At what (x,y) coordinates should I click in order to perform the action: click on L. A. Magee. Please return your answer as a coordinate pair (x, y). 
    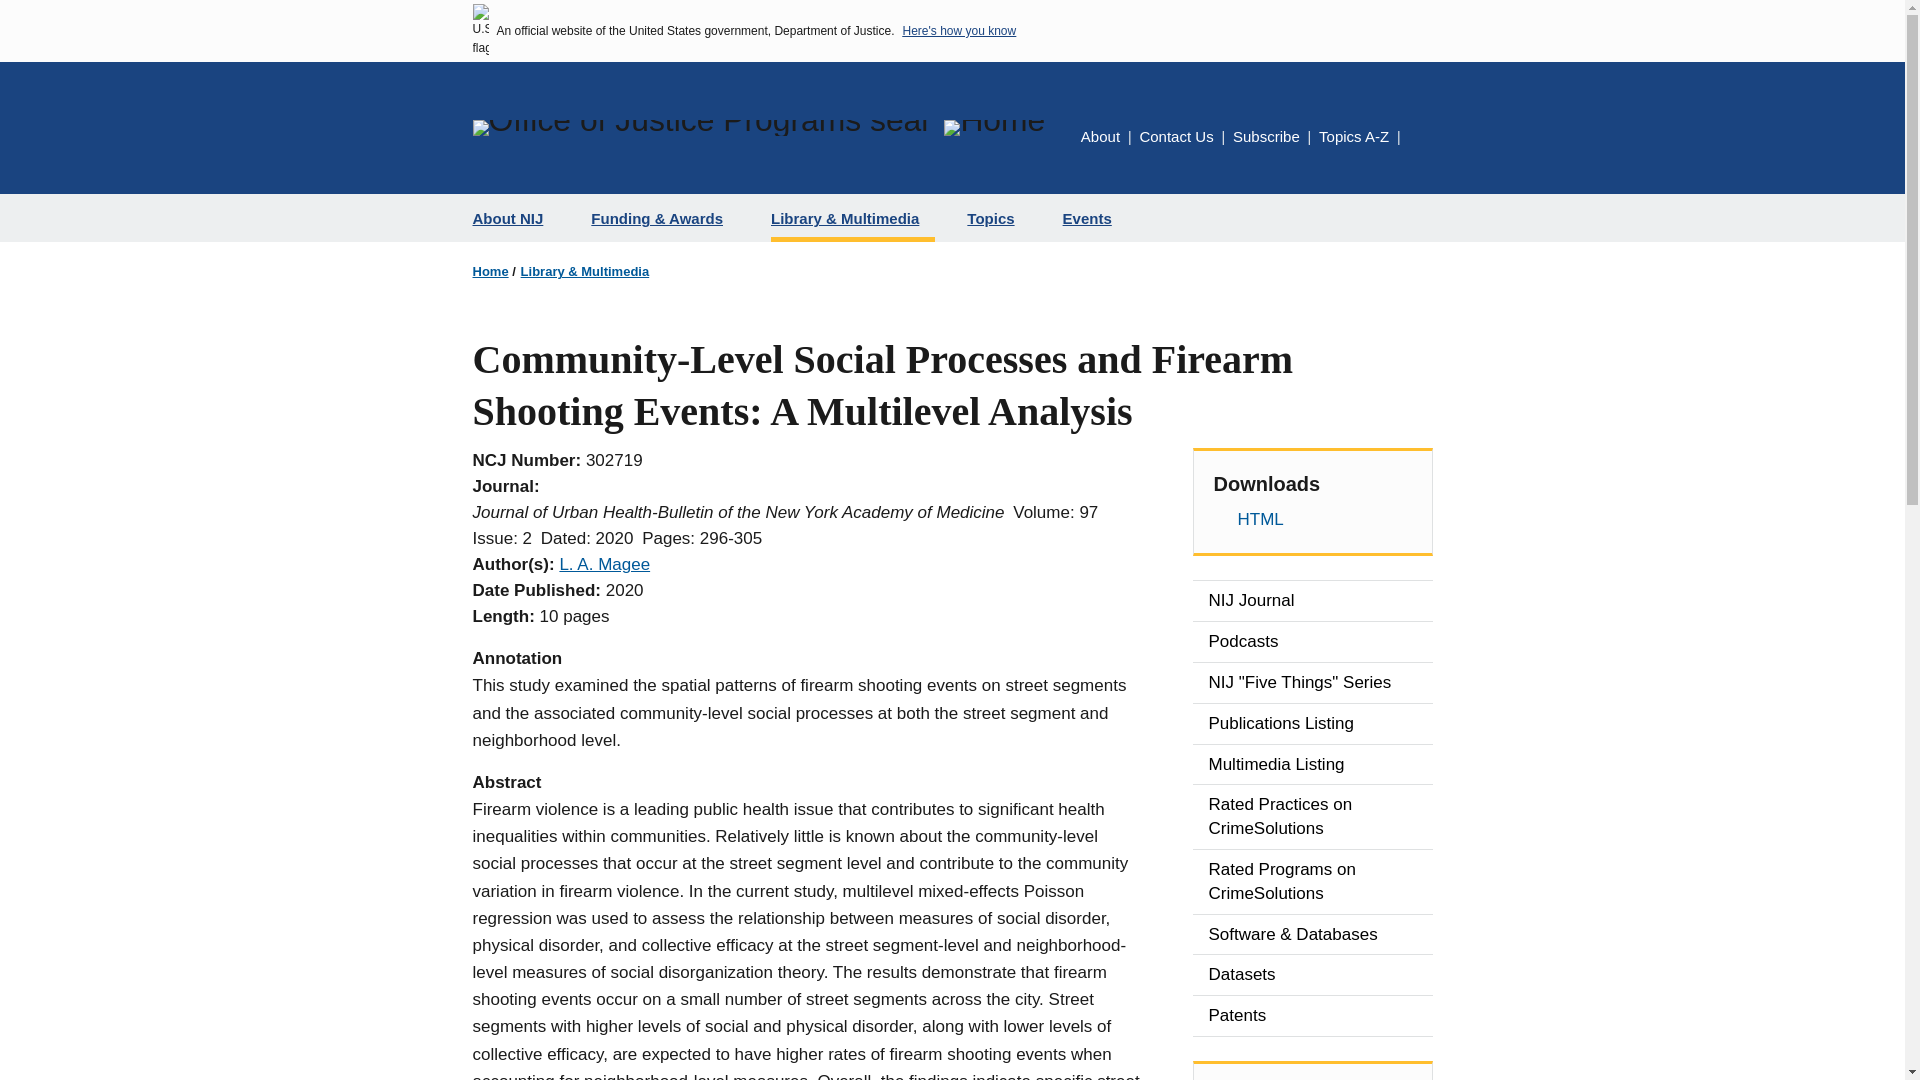
    Looking at the image, I should click on (604, 564).